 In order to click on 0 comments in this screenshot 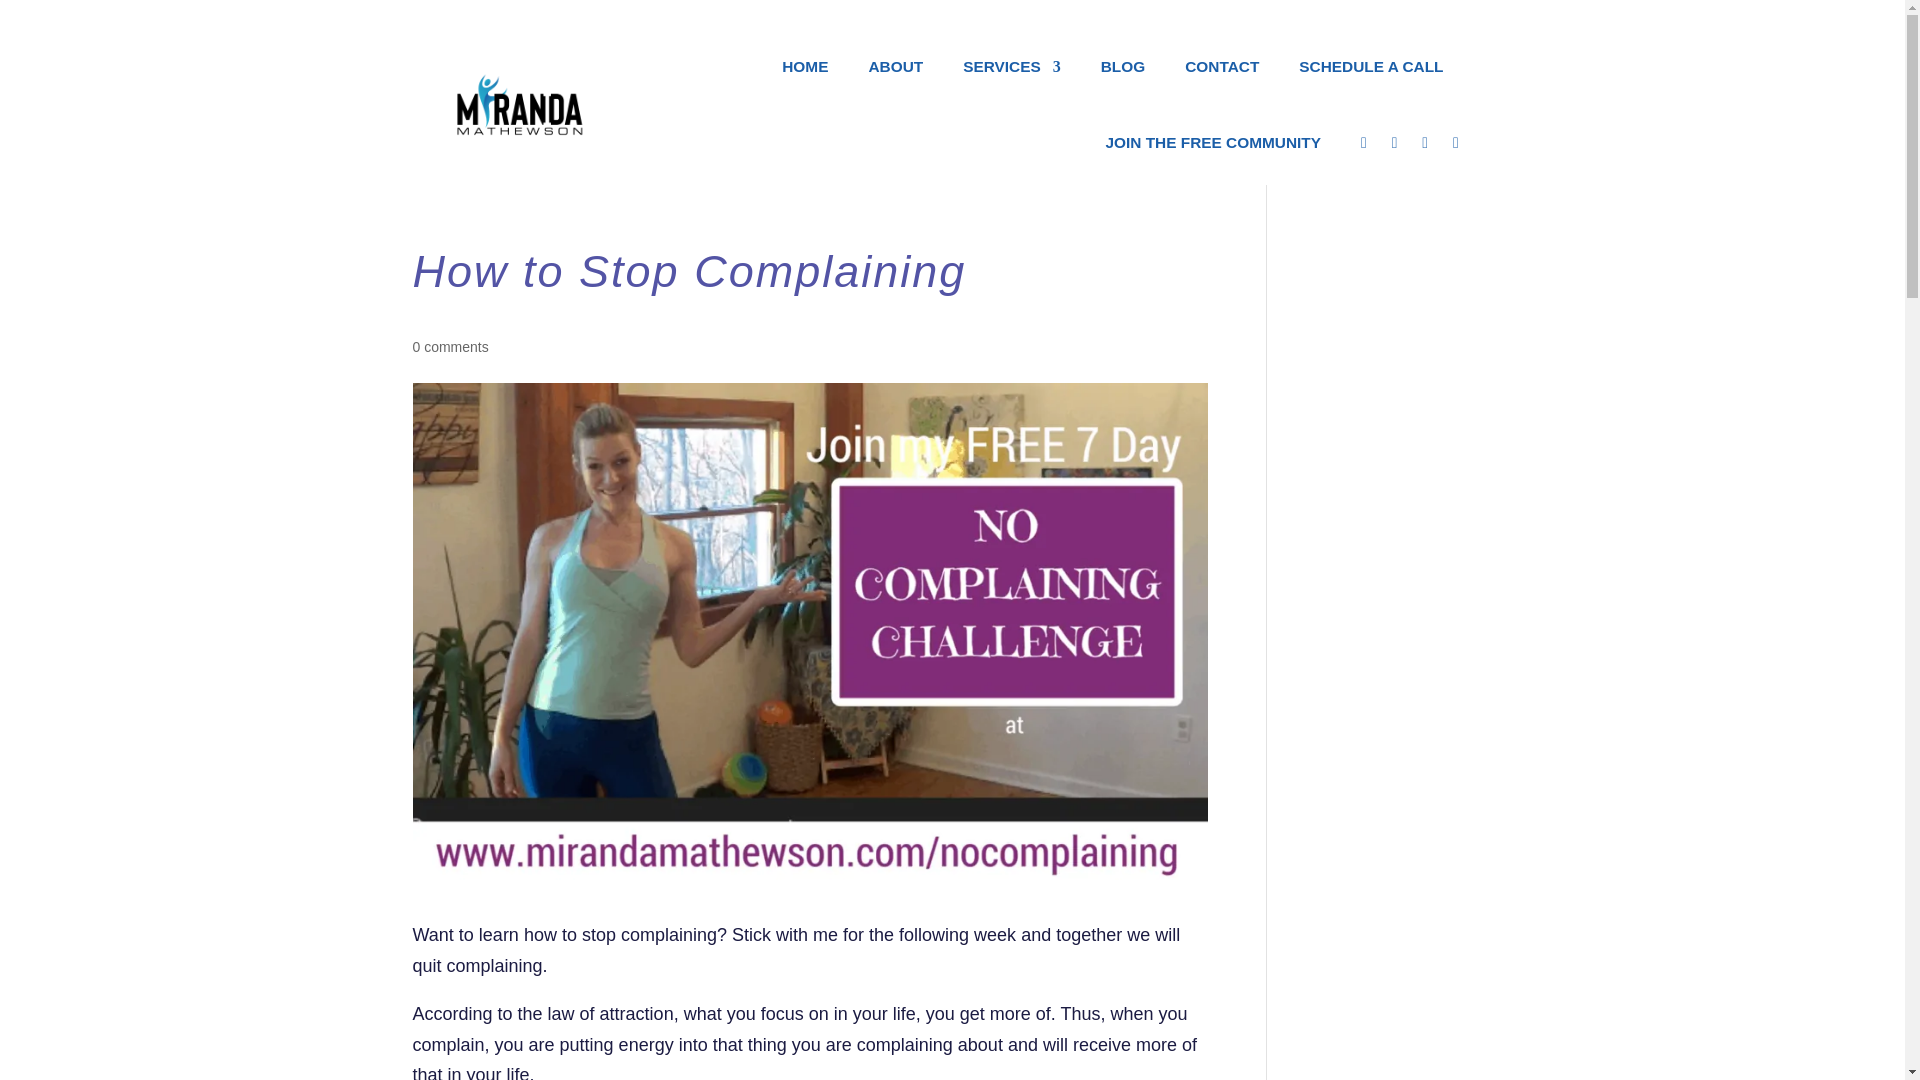, I will do `click(450, 346)`.